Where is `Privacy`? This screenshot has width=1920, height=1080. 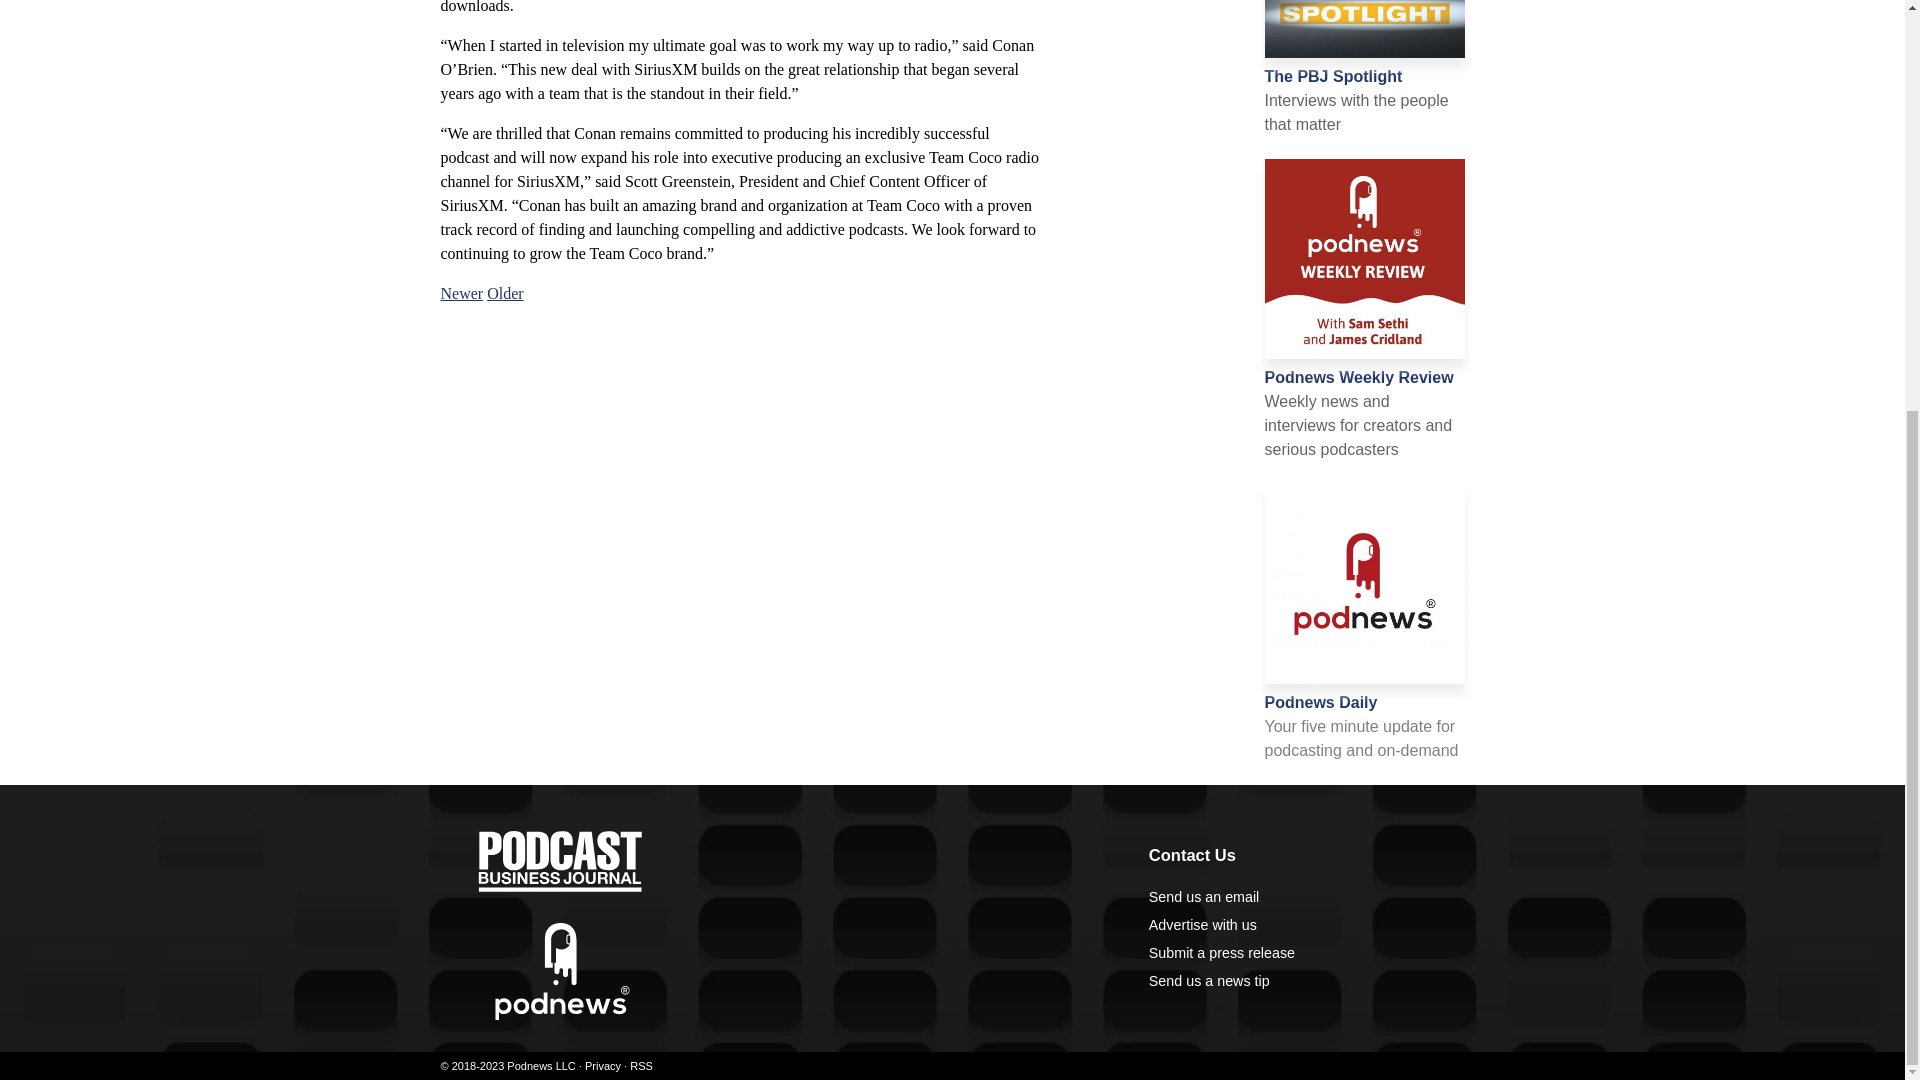
Privacy is located at coordinates (602, 1066).